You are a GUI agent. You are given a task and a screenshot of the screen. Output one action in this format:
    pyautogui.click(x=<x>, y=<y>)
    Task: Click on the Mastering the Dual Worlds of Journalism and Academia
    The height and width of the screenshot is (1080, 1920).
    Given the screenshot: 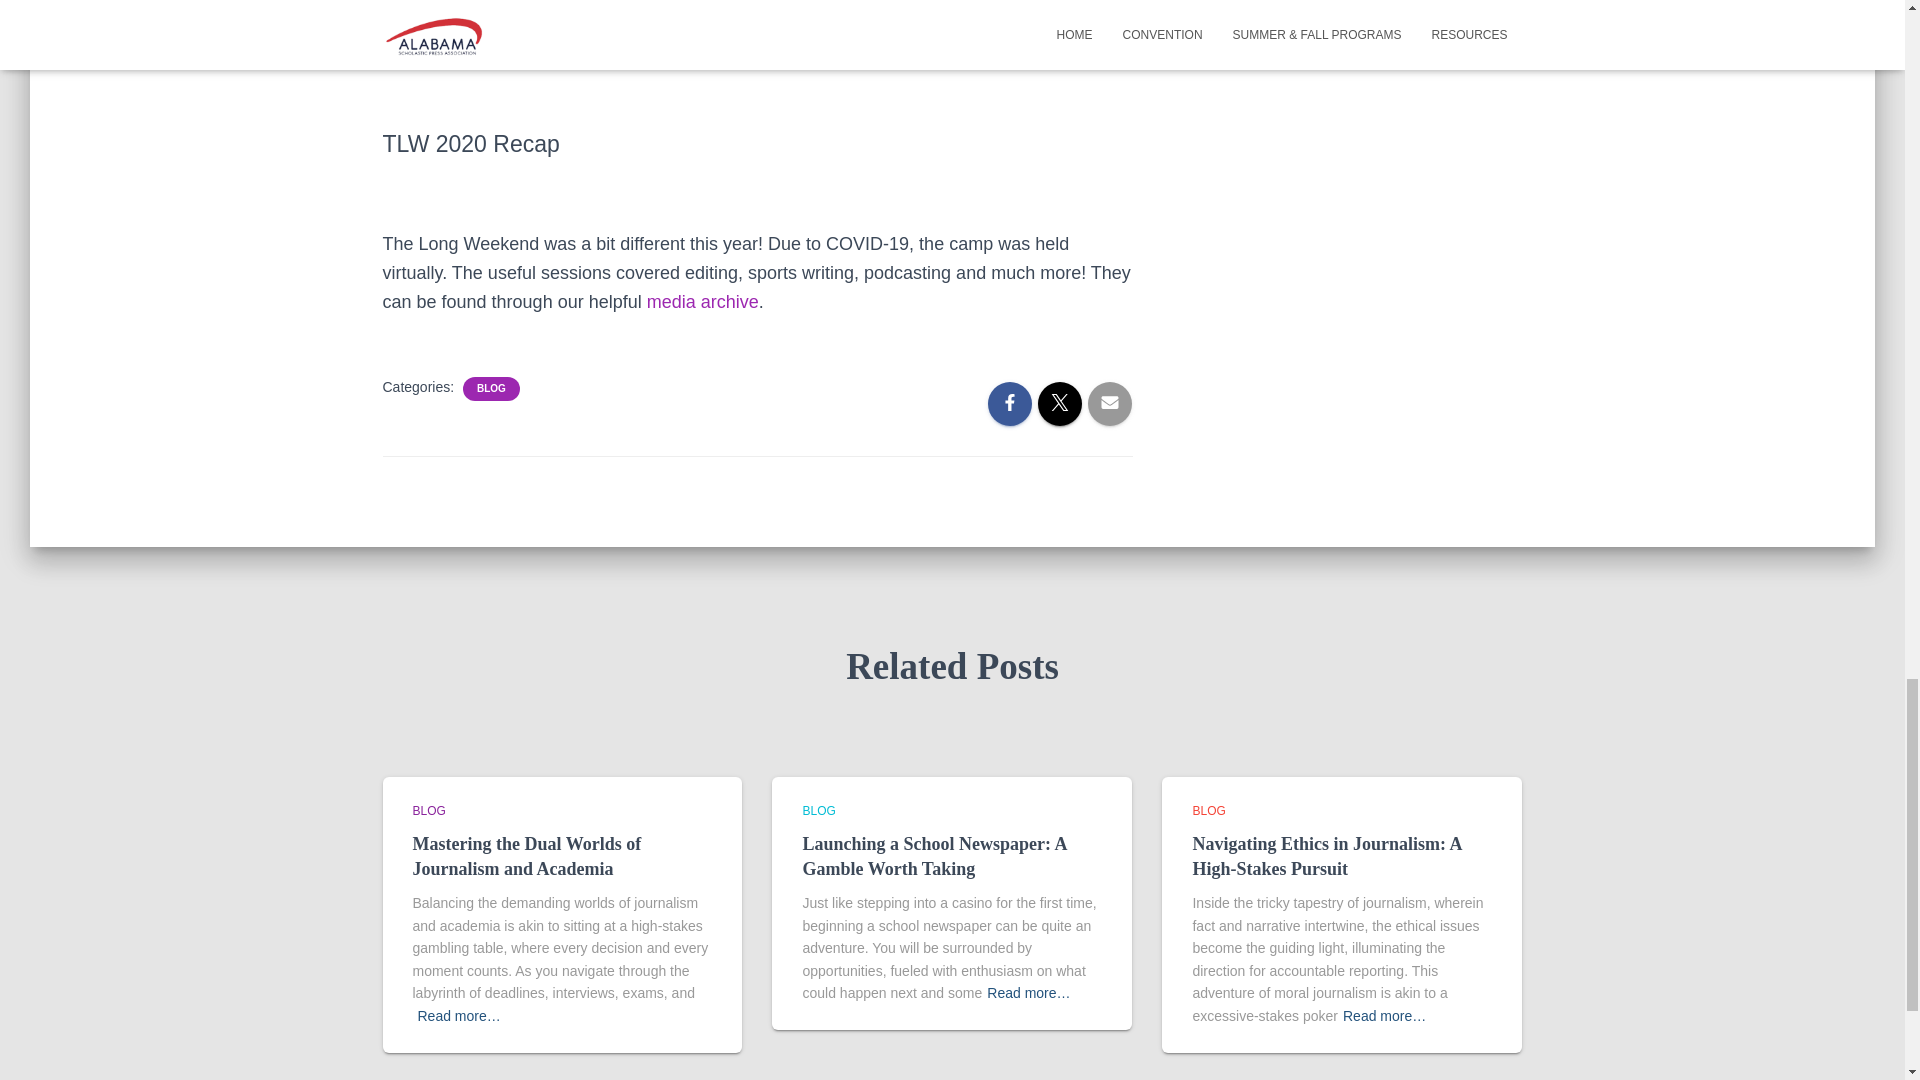 What is the action you would take?
    pyautogui.click(x=526, y=856)
    